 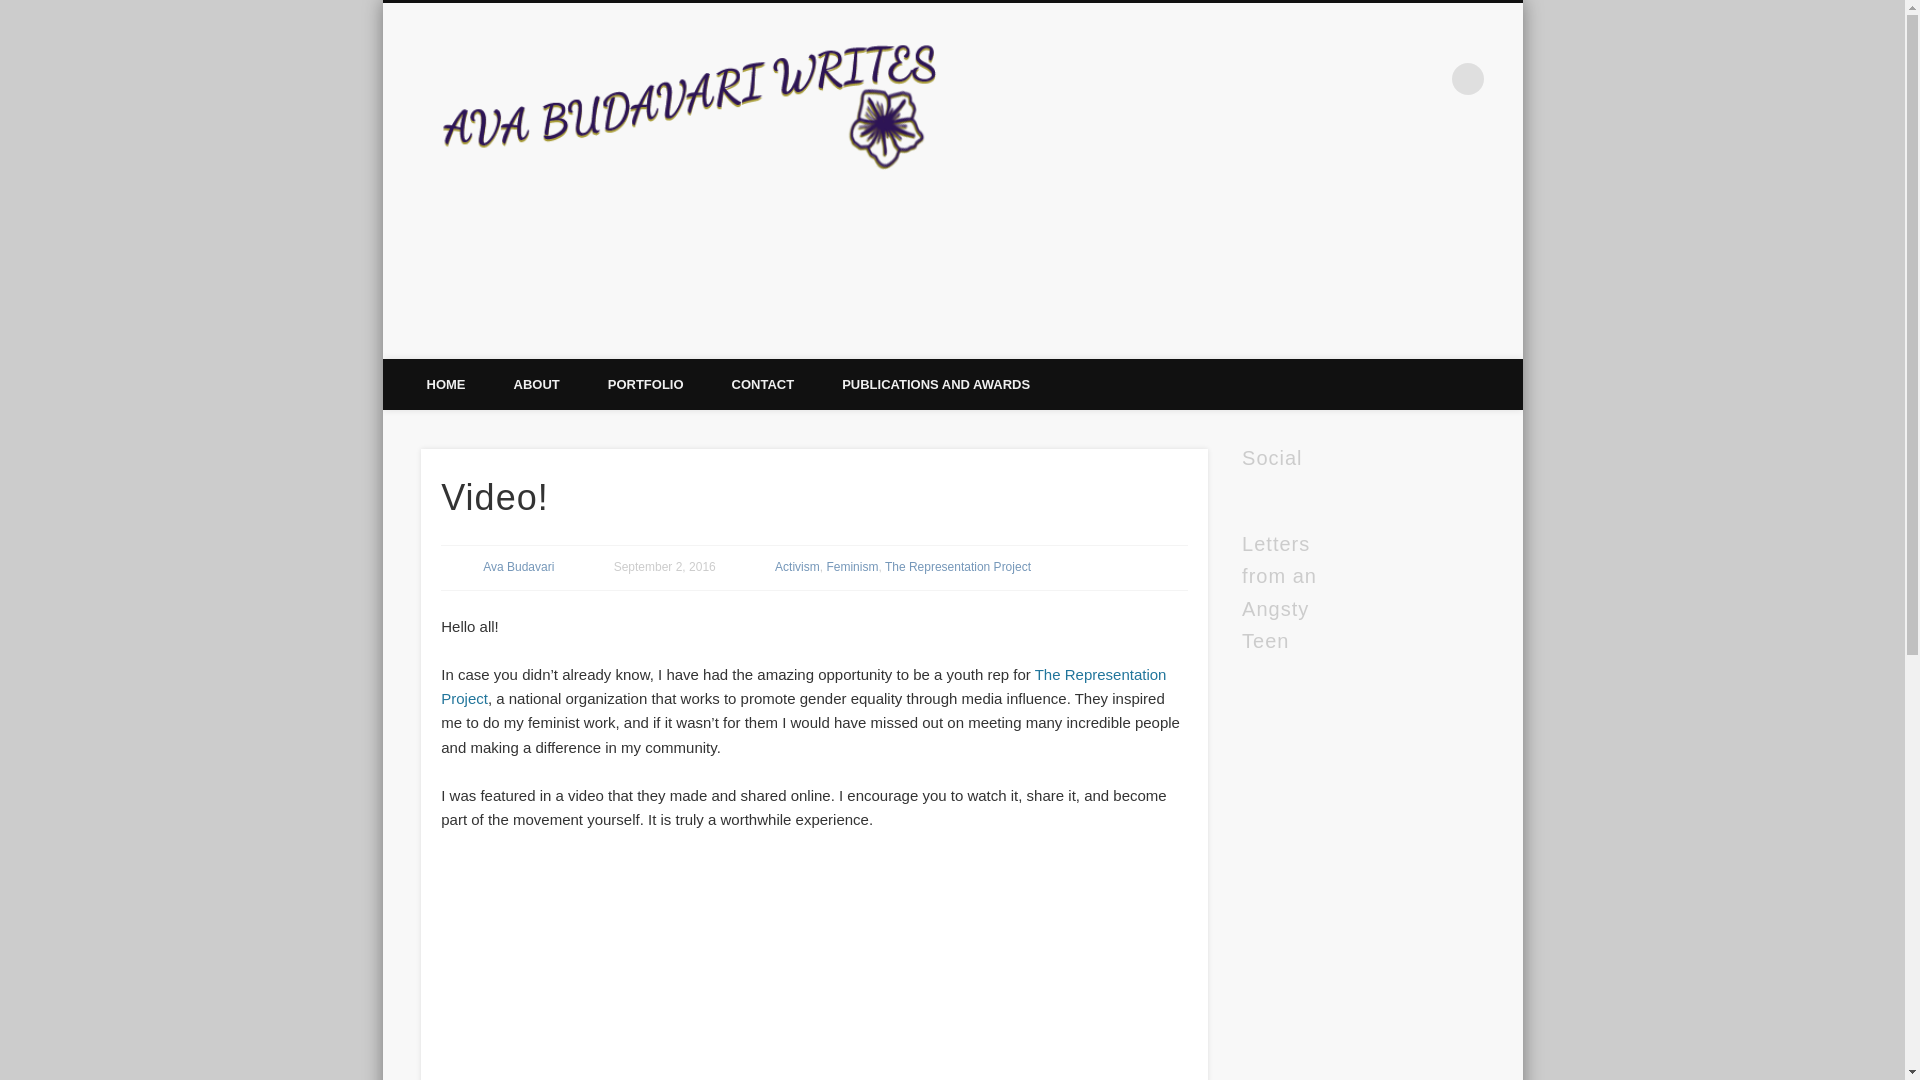 What do you see at coordinates (958, 566) in the screenshot?
I see `The Representation Project` at bounding box center [958, 566].